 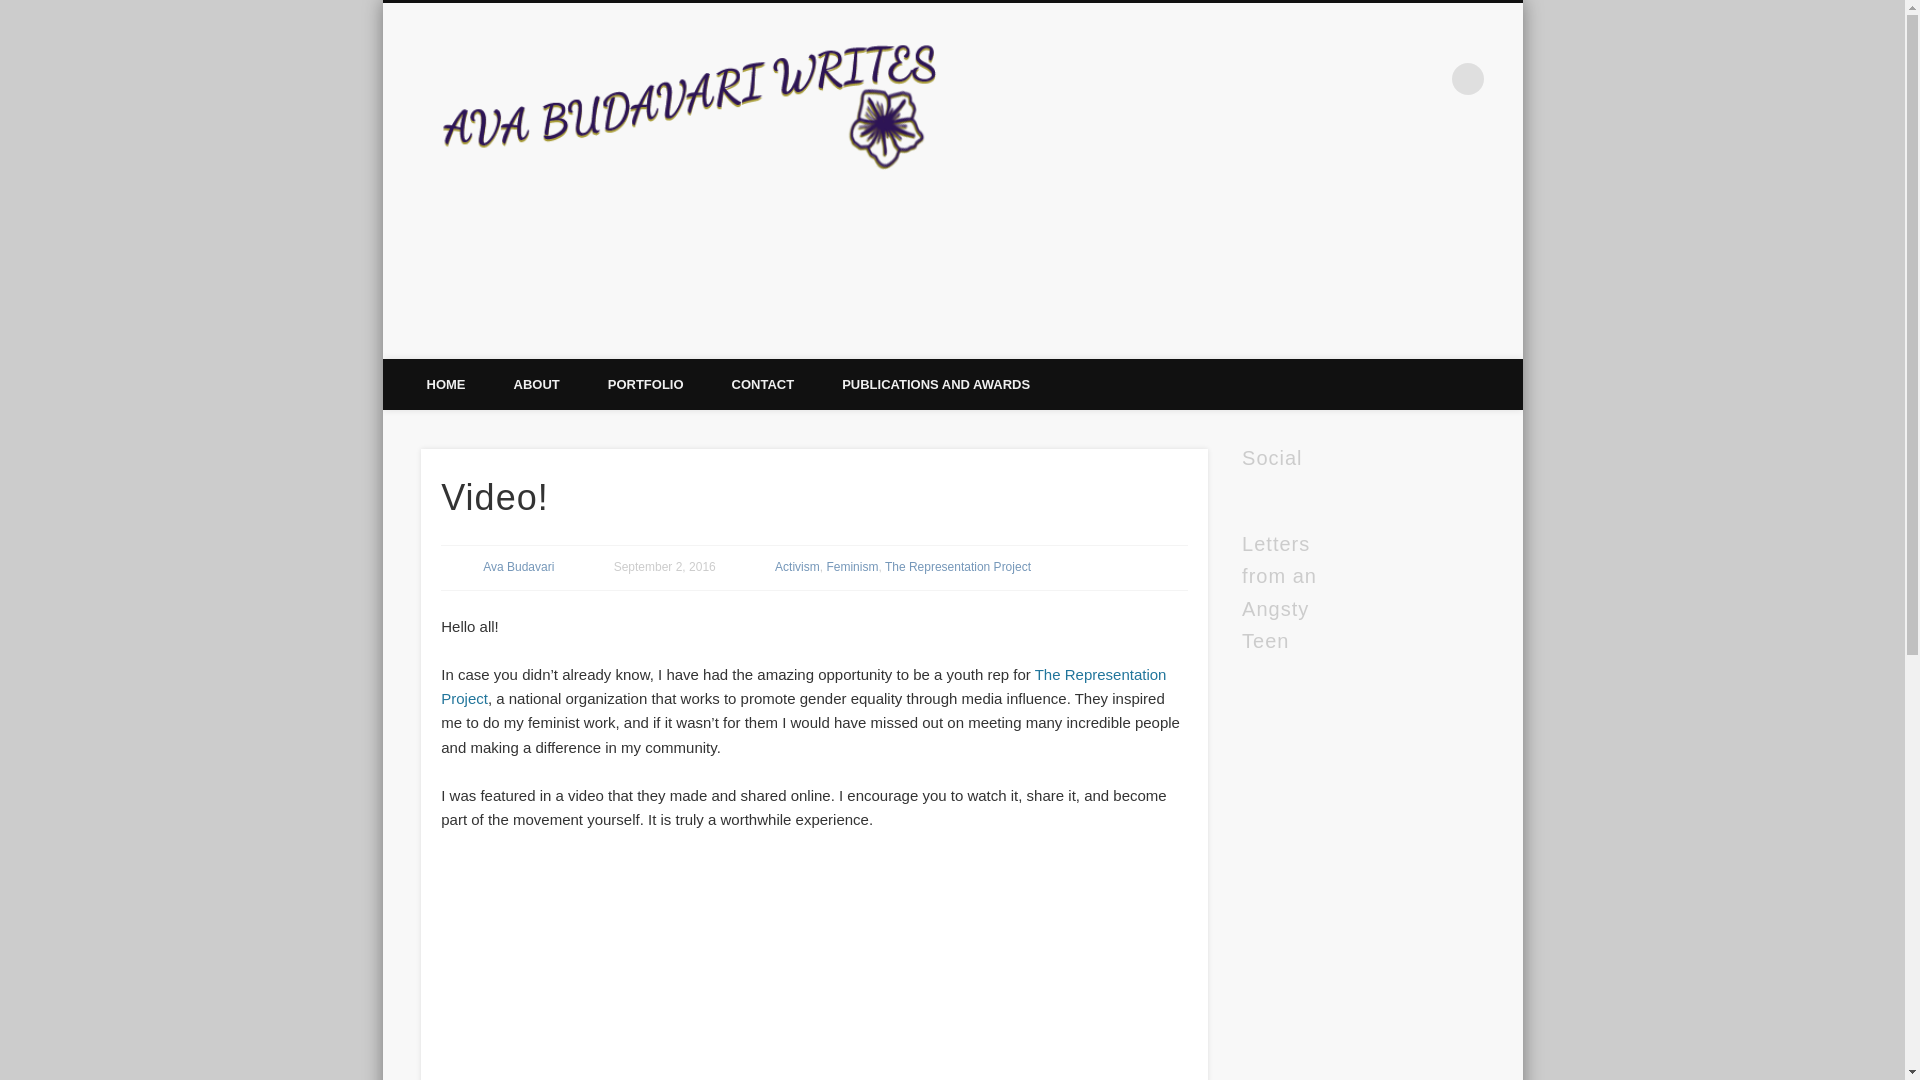 What do you see at coordinates (958, 566) in the screenshot?
I see `The Representation Project` at bounding box center [958, 566].